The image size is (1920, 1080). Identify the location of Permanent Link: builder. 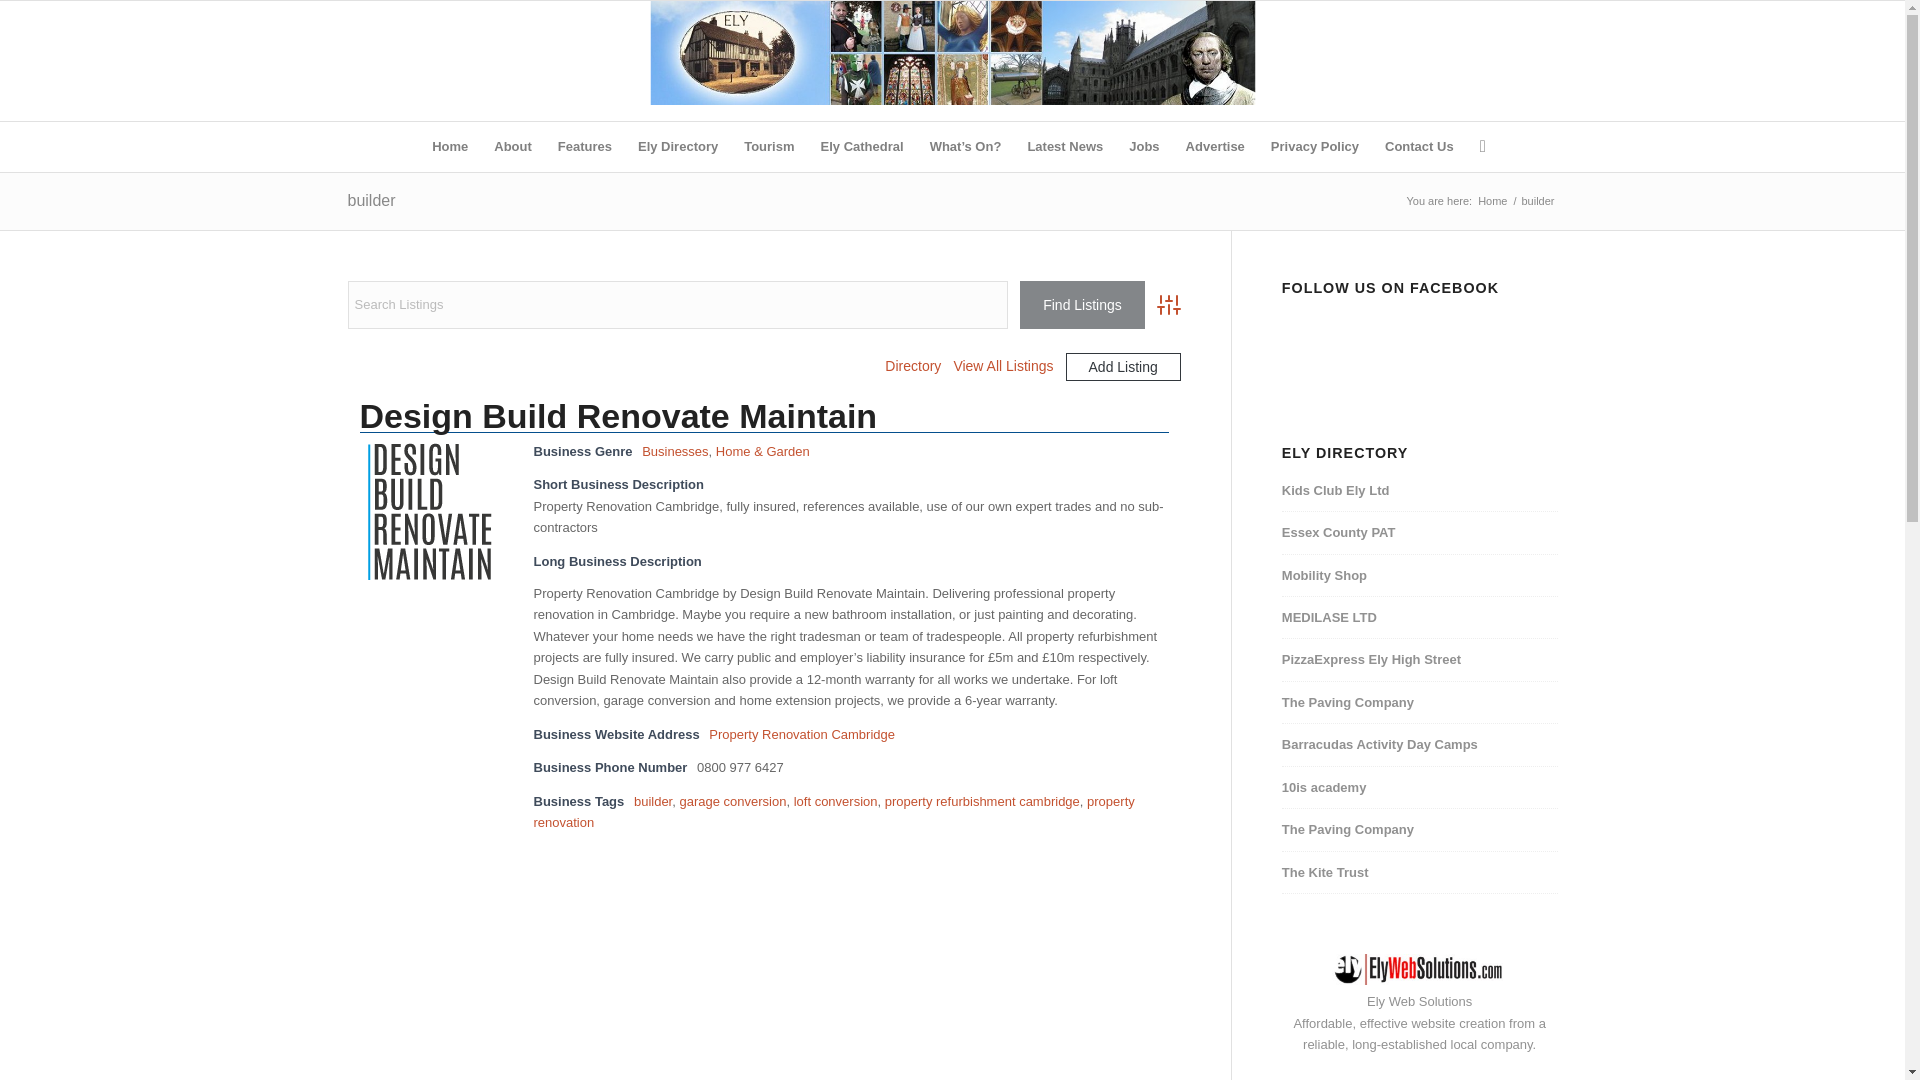
(371, 200).